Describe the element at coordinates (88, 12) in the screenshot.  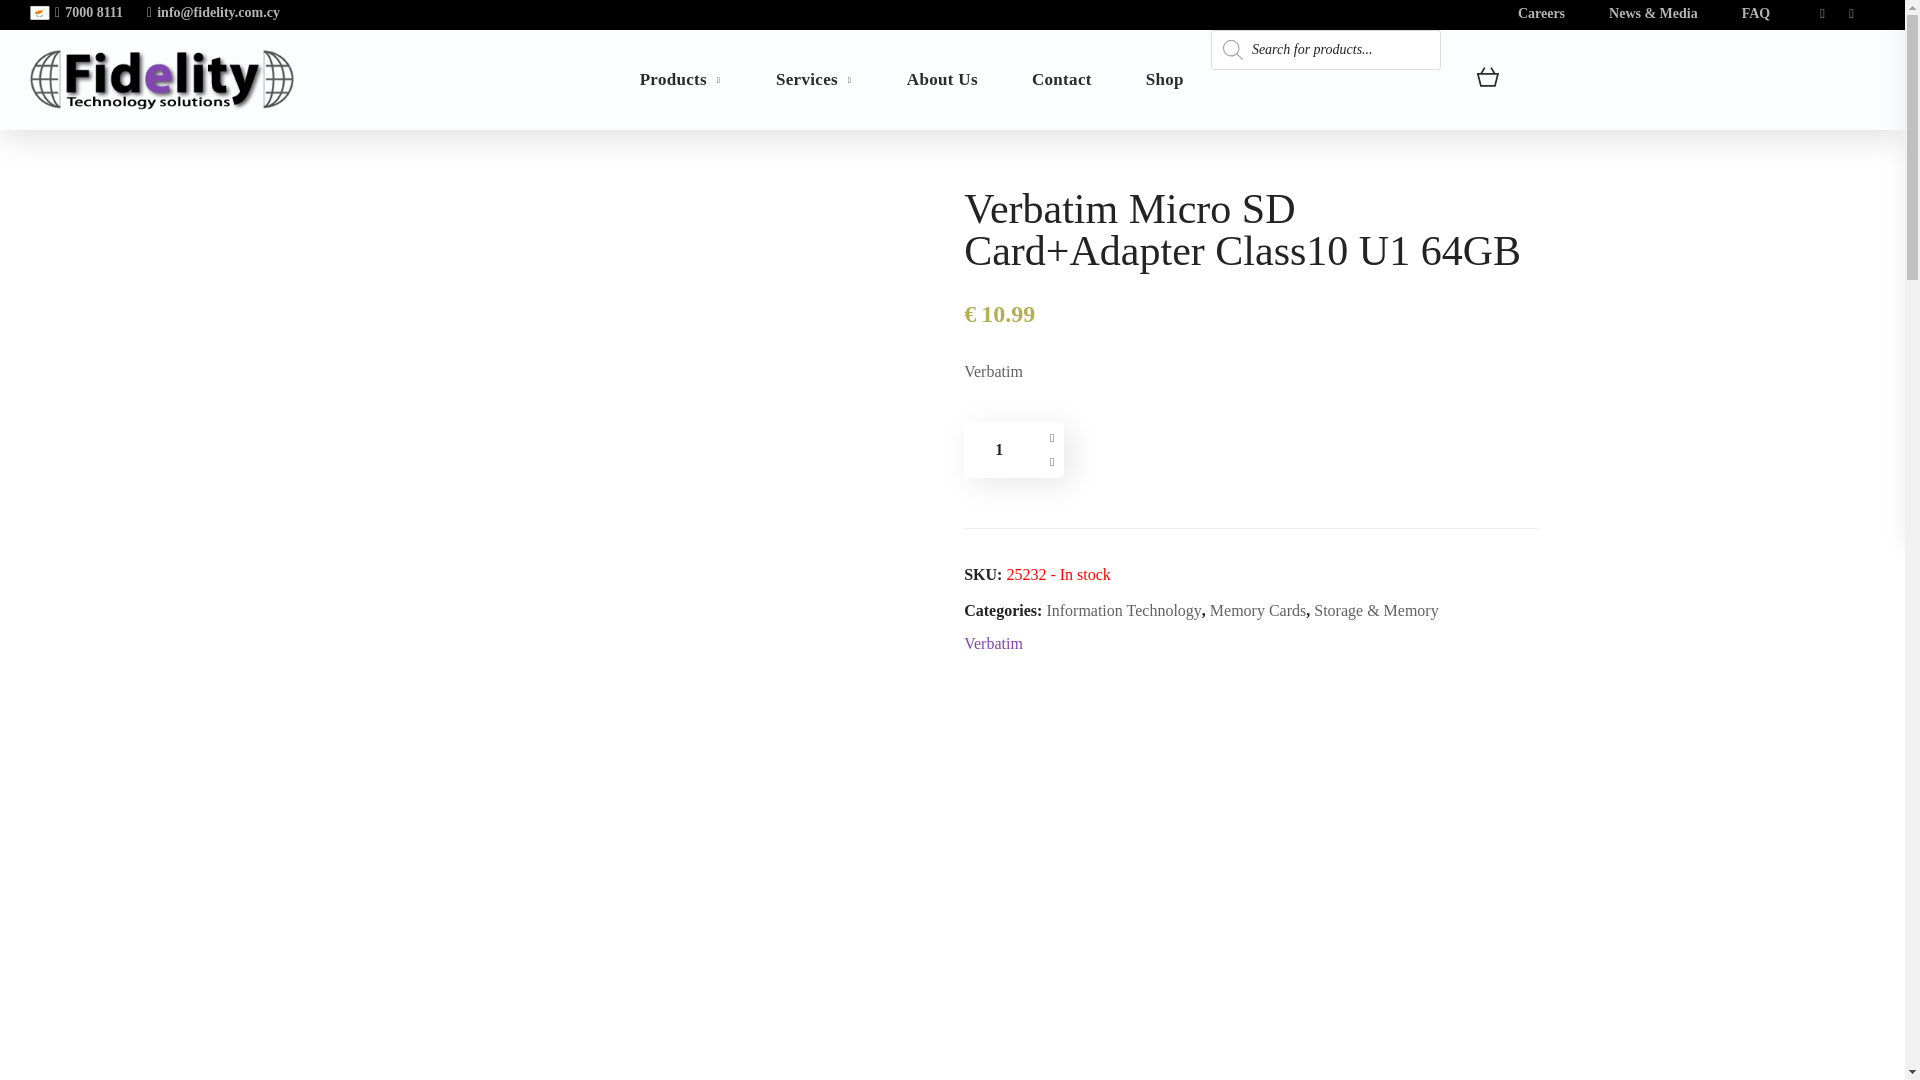
I see `7000 8111` at that location.